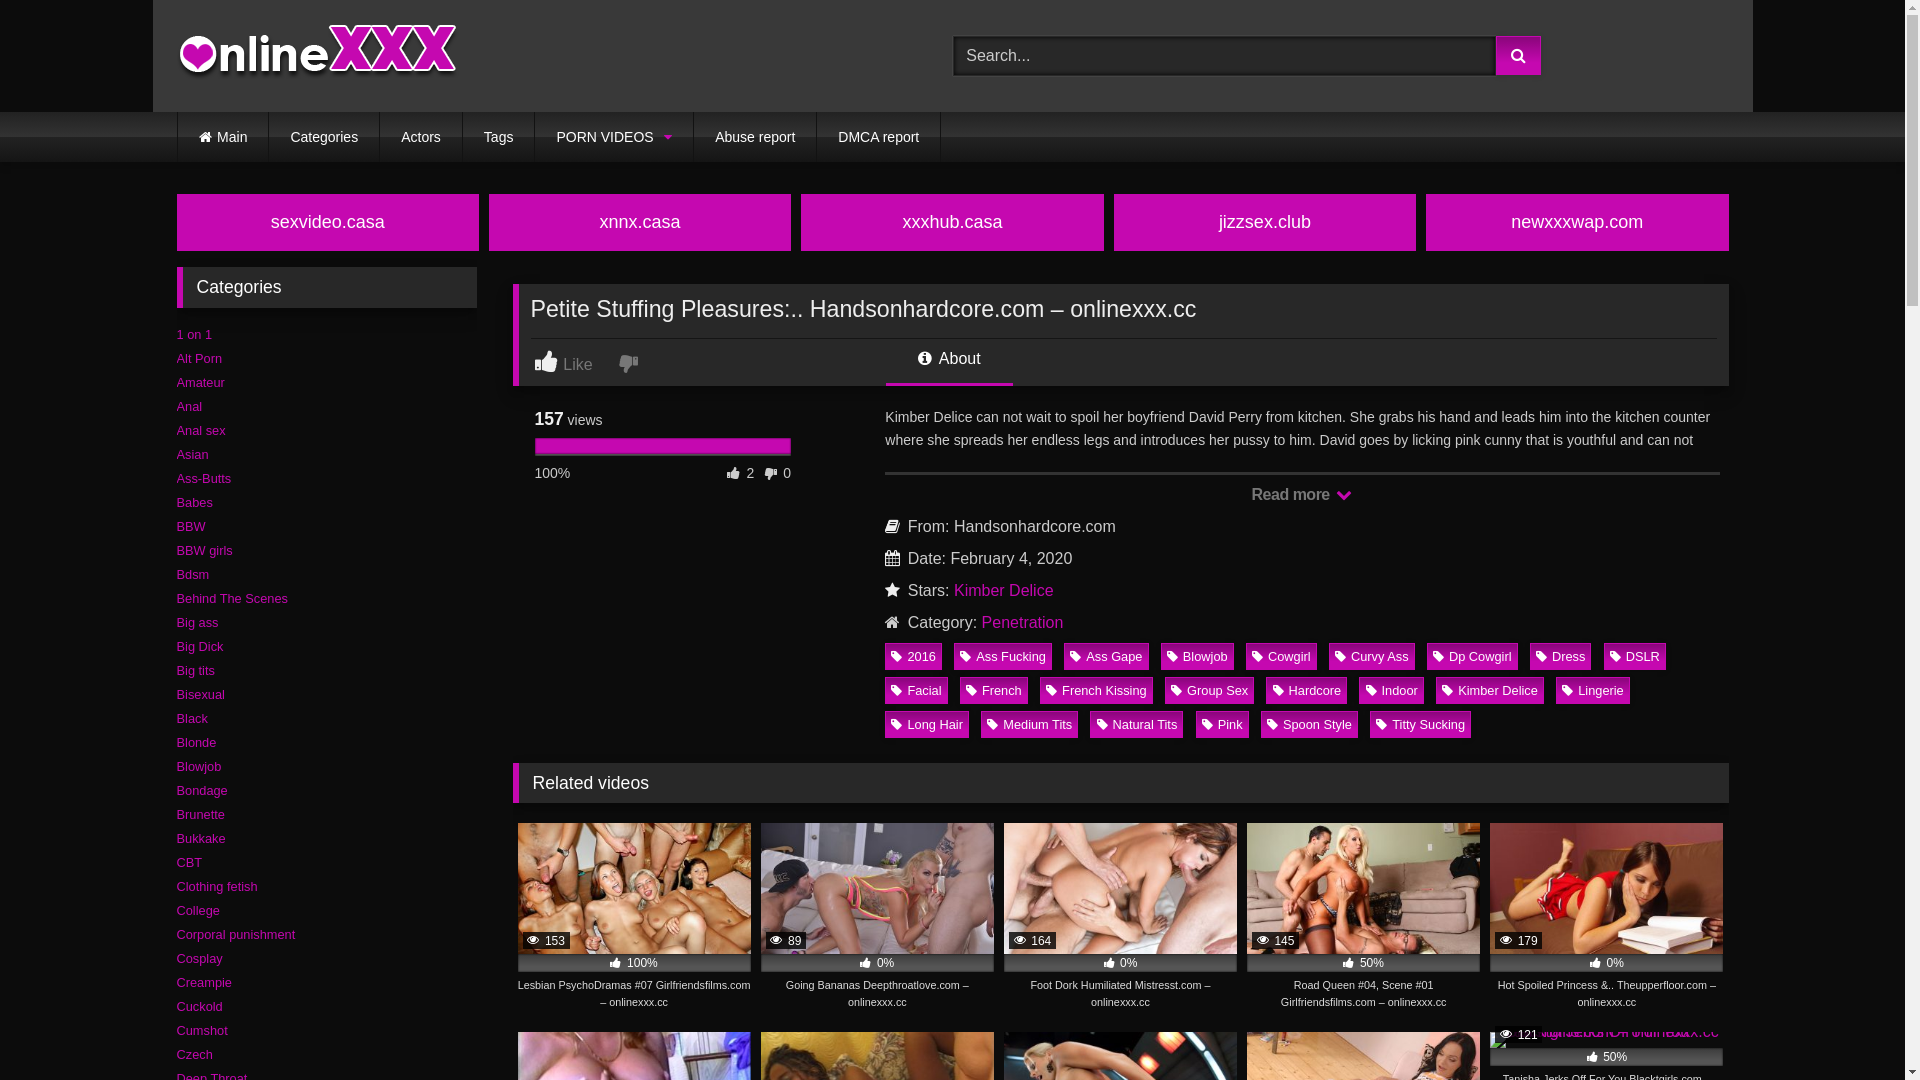  What do you see at coordinates (1306, 690) in the screenshot?
I see `Hardcore` at bounding box center [1306, 690].